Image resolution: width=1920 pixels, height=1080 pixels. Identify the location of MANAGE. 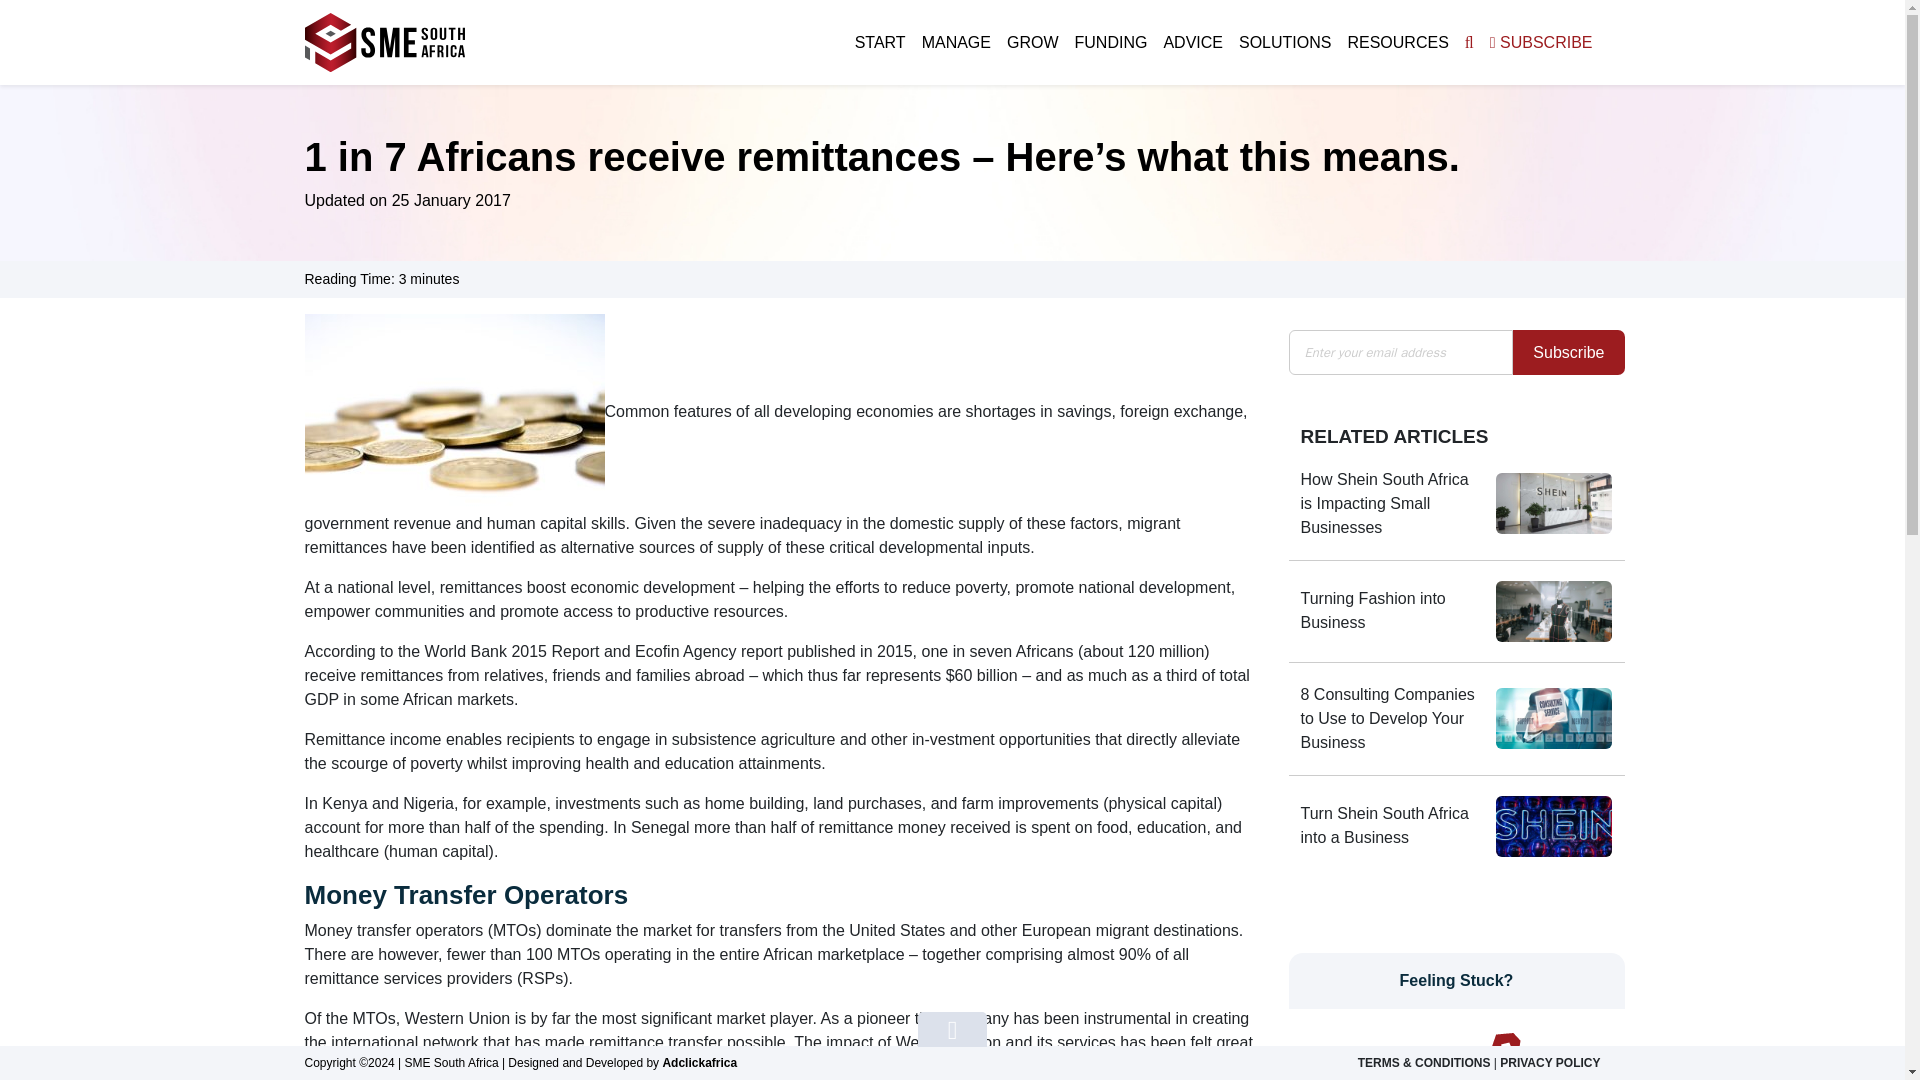
(956, 42).